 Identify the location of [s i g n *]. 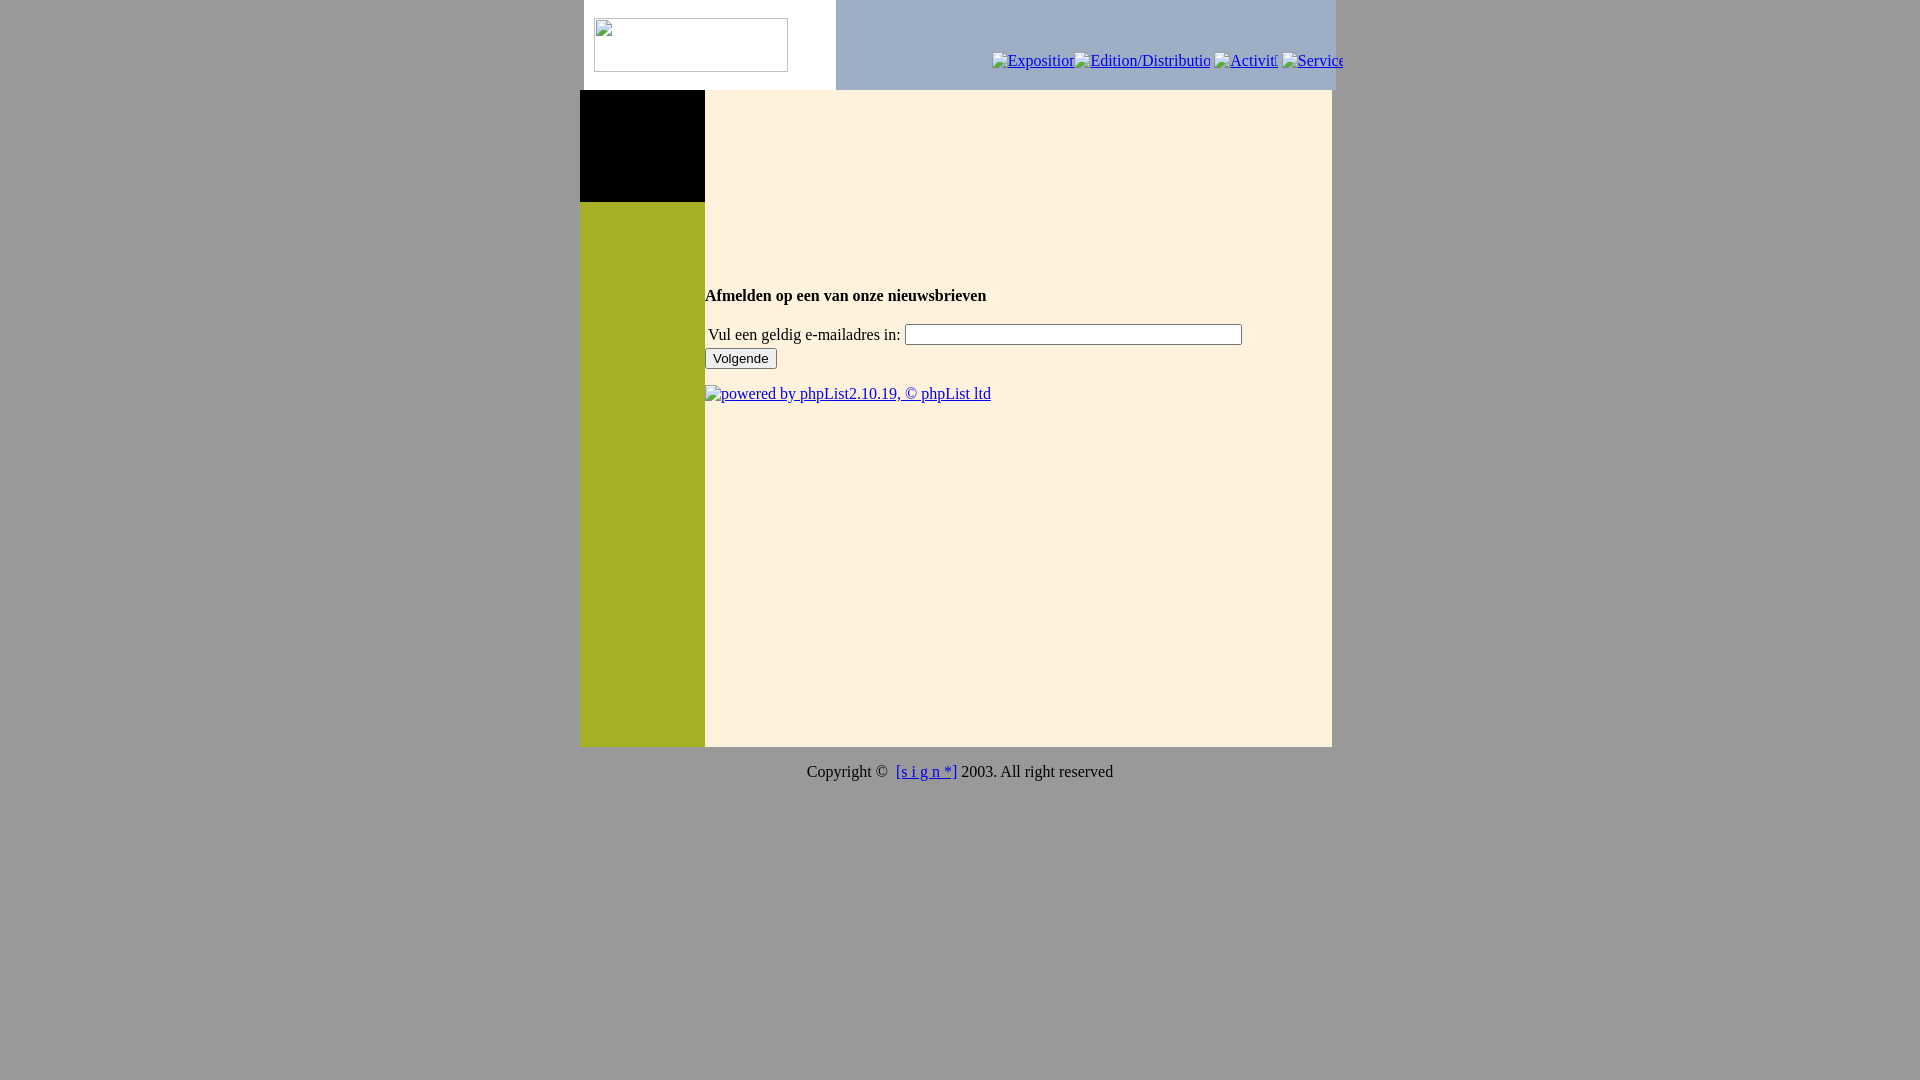
(926, 772).